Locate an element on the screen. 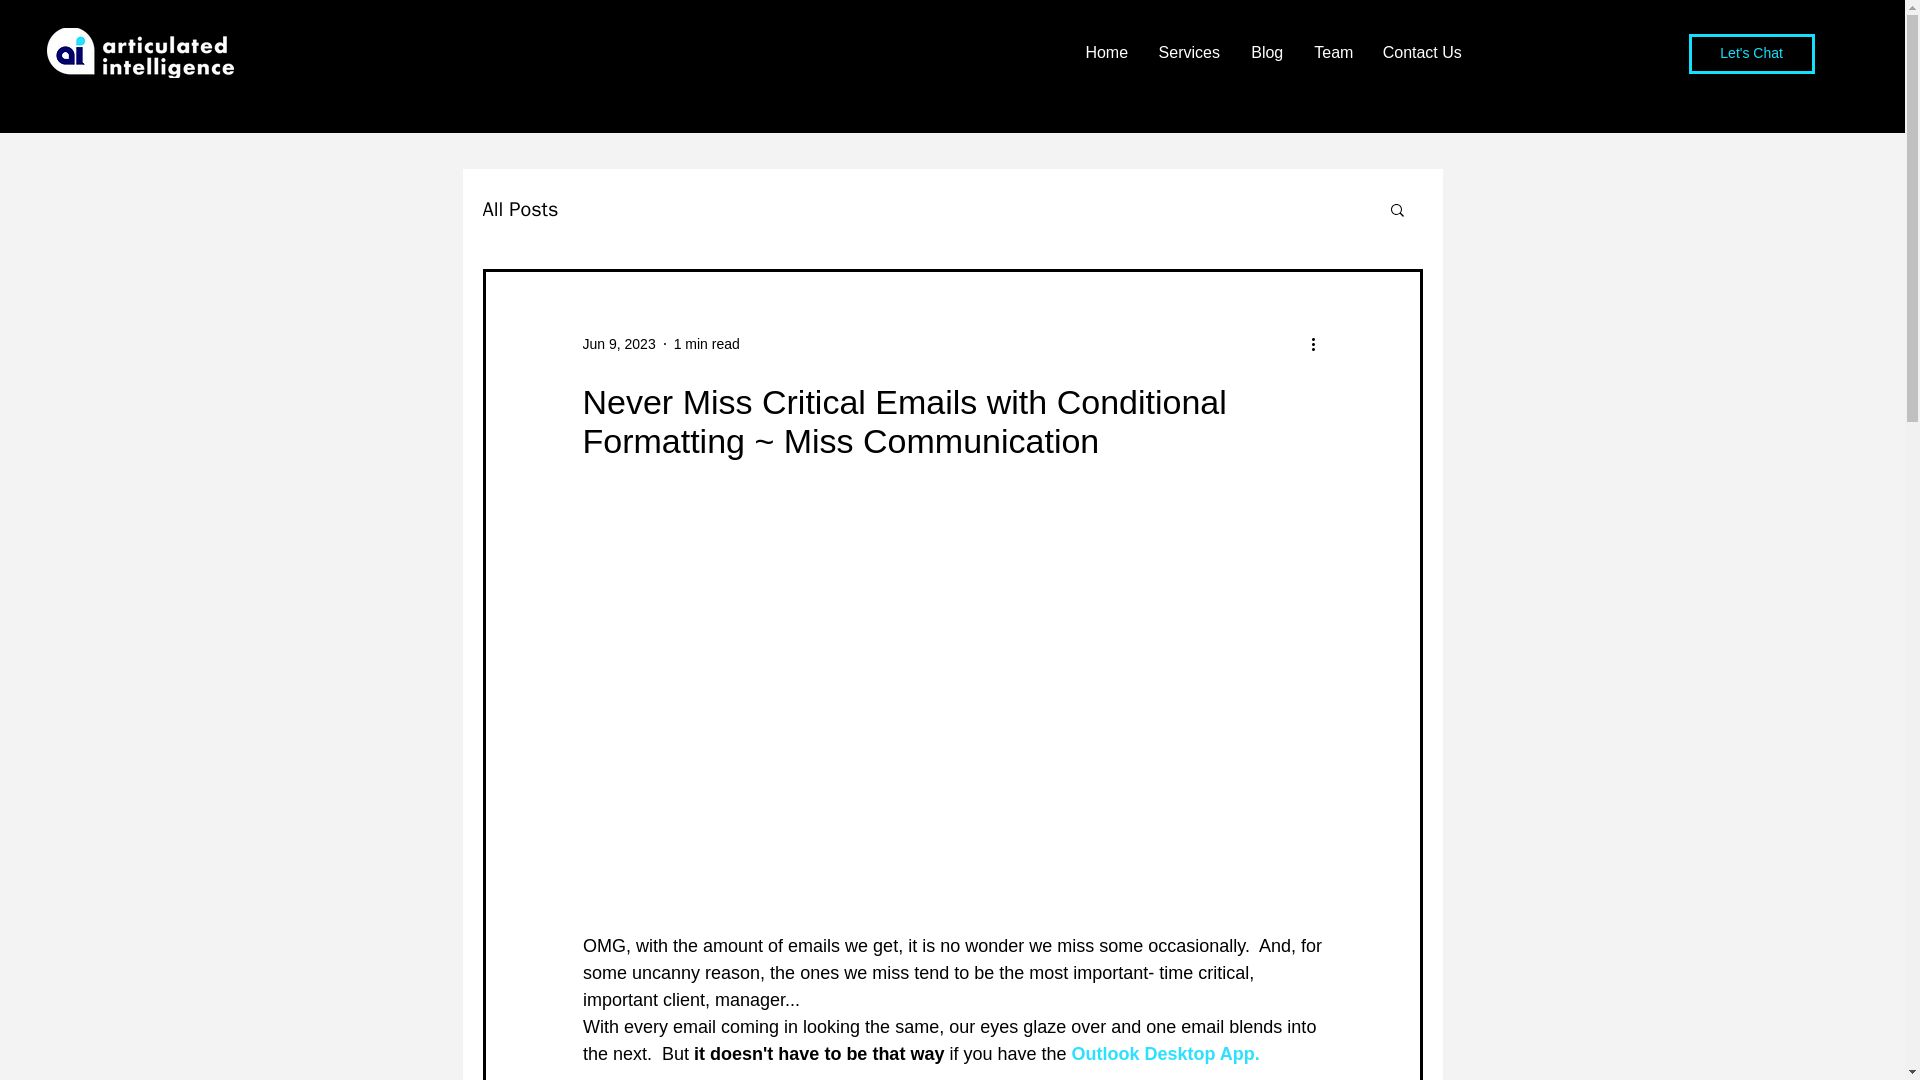 The width and height of the screenshot is (1920, 1080). 1 min read is located at coordinates (706, 344).